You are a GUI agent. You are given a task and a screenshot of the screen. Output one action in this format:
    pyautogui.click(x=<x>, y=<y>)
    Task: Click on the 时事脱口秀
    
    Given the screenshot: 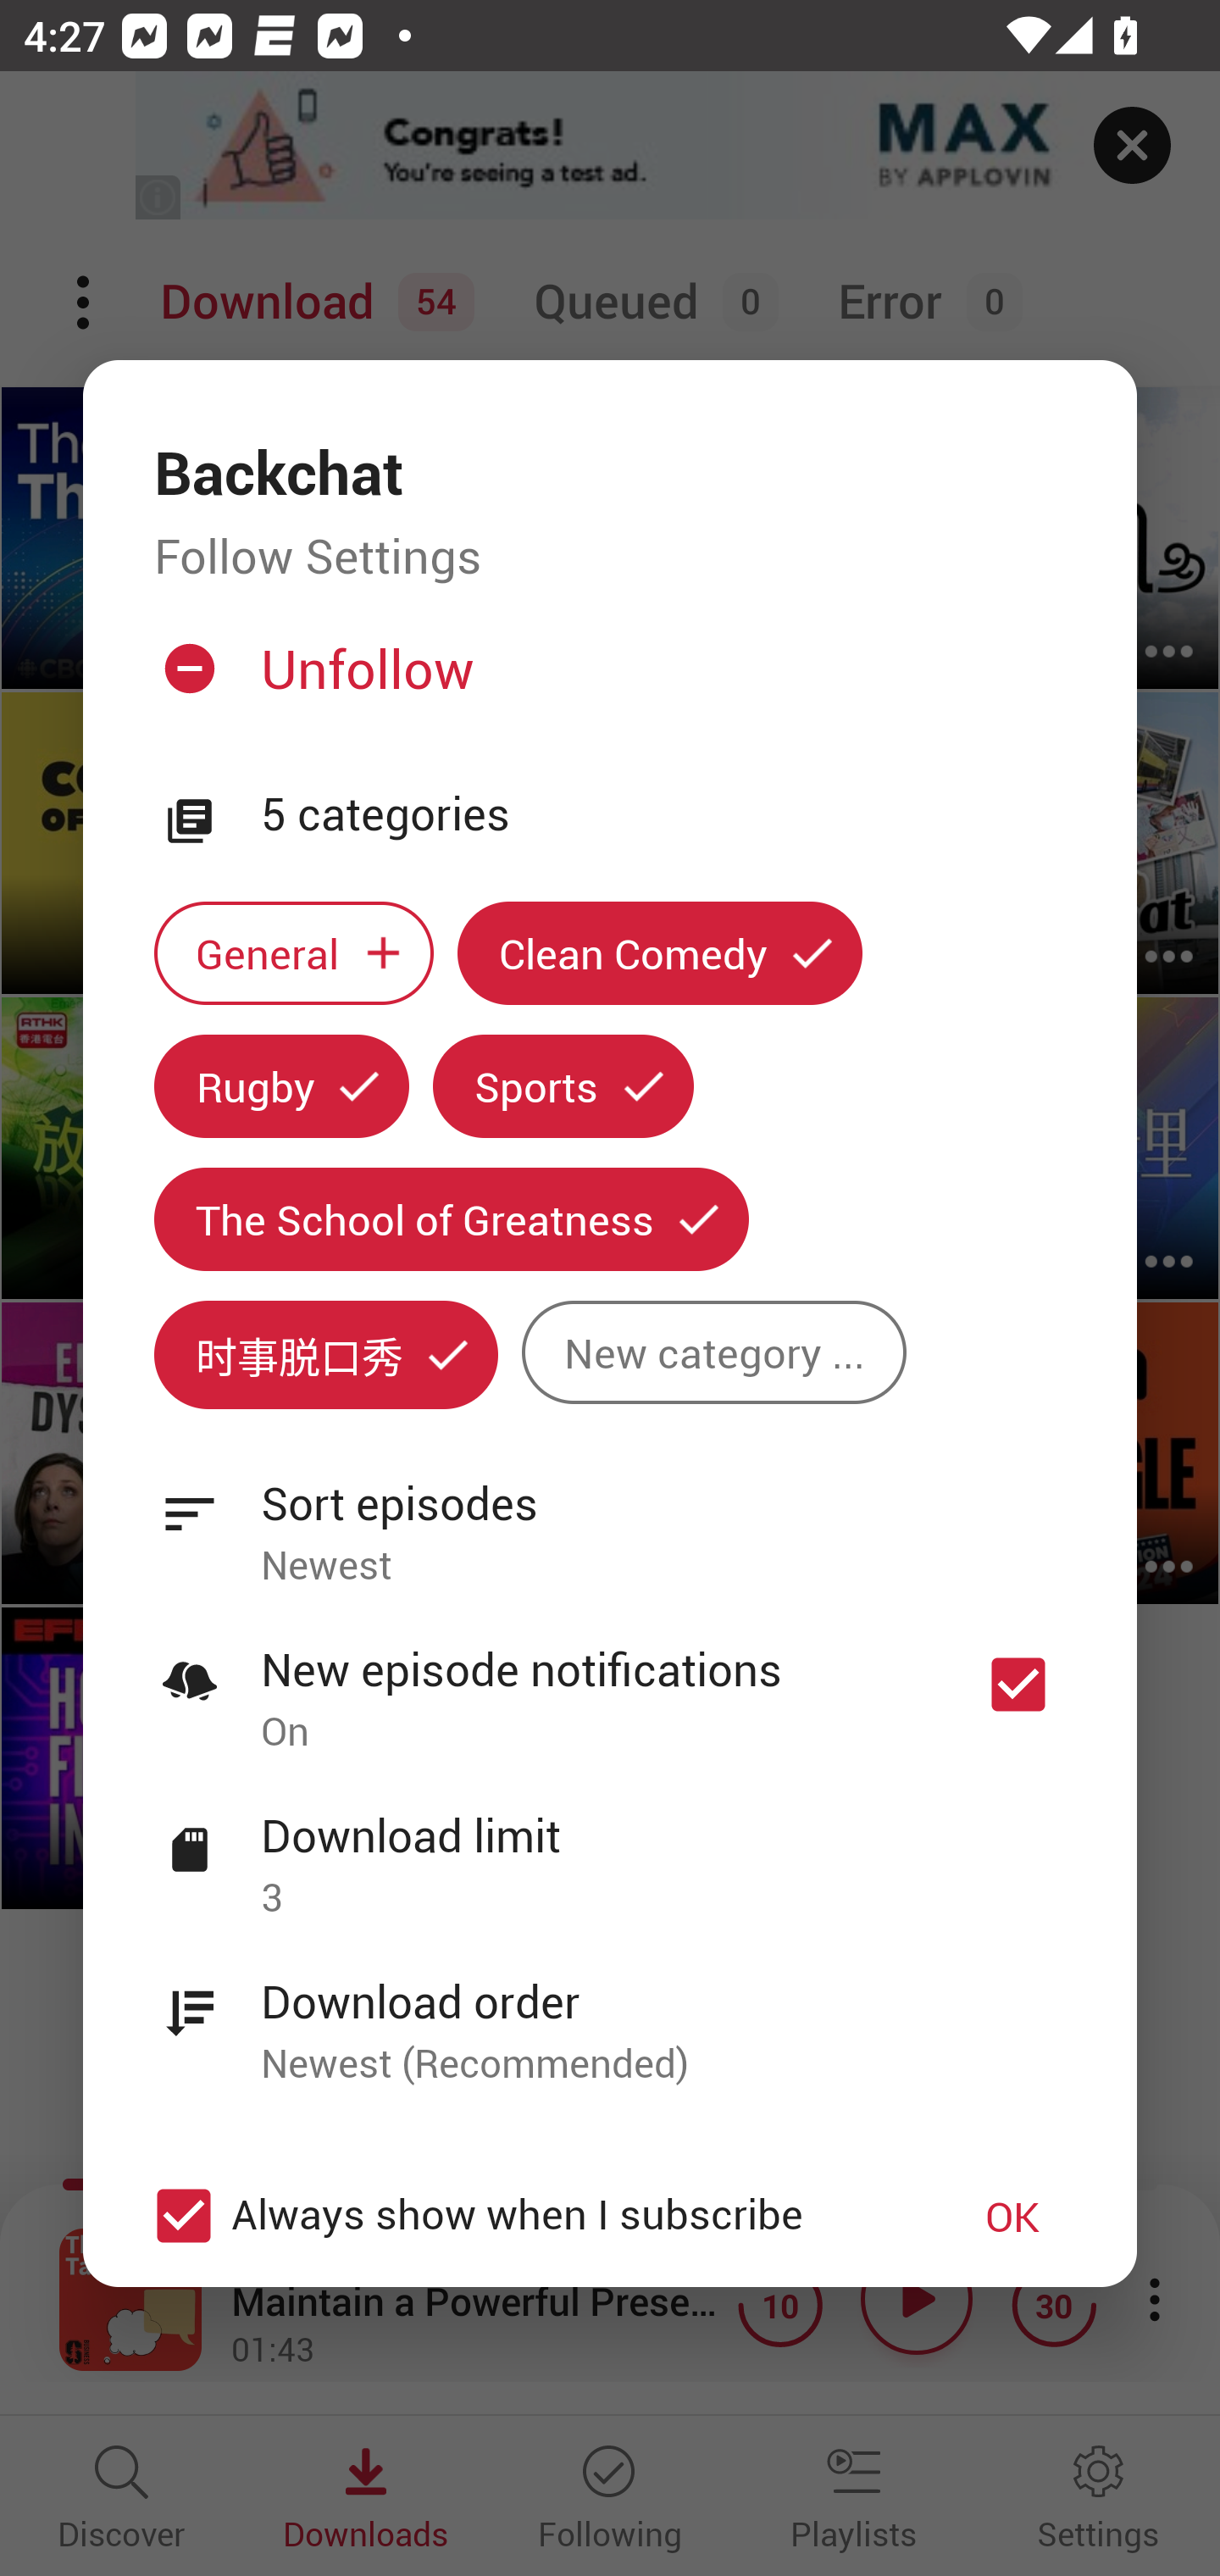 What is the action you would take?
    pyautogui.click(x=325, y=1354)
    